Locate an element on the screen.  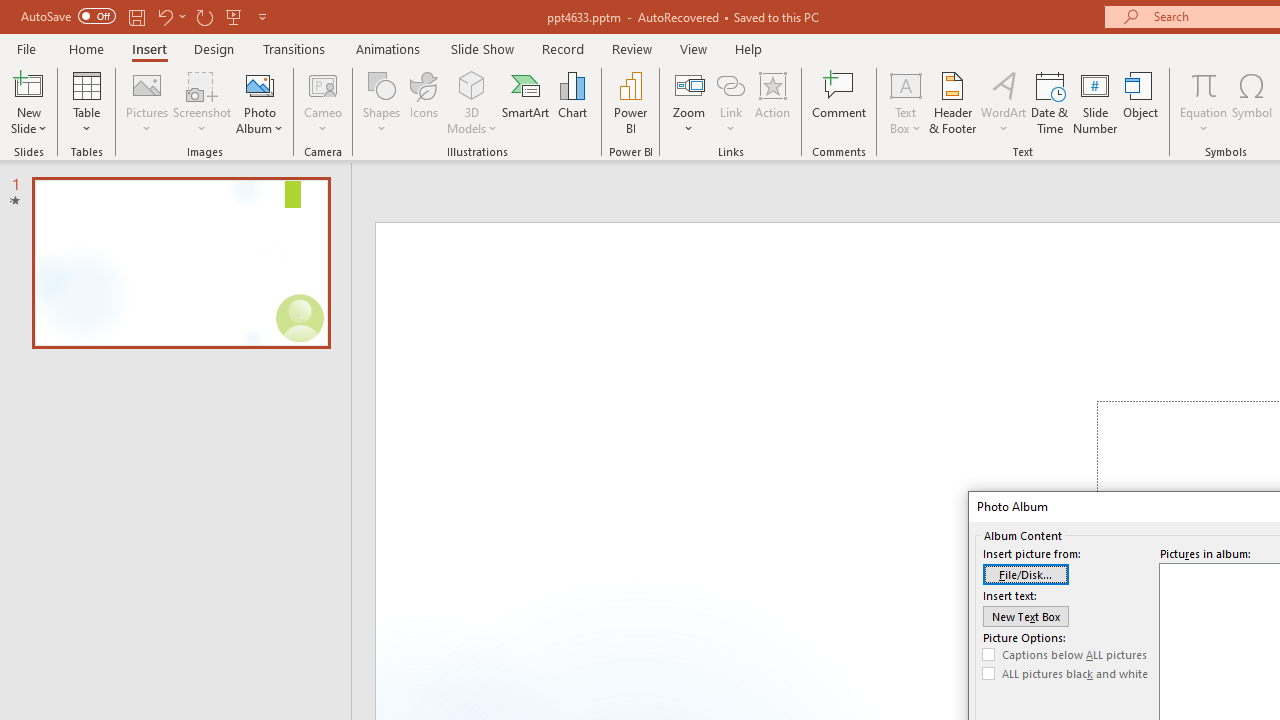
SmartArt... is located at coordinates (526, 102).